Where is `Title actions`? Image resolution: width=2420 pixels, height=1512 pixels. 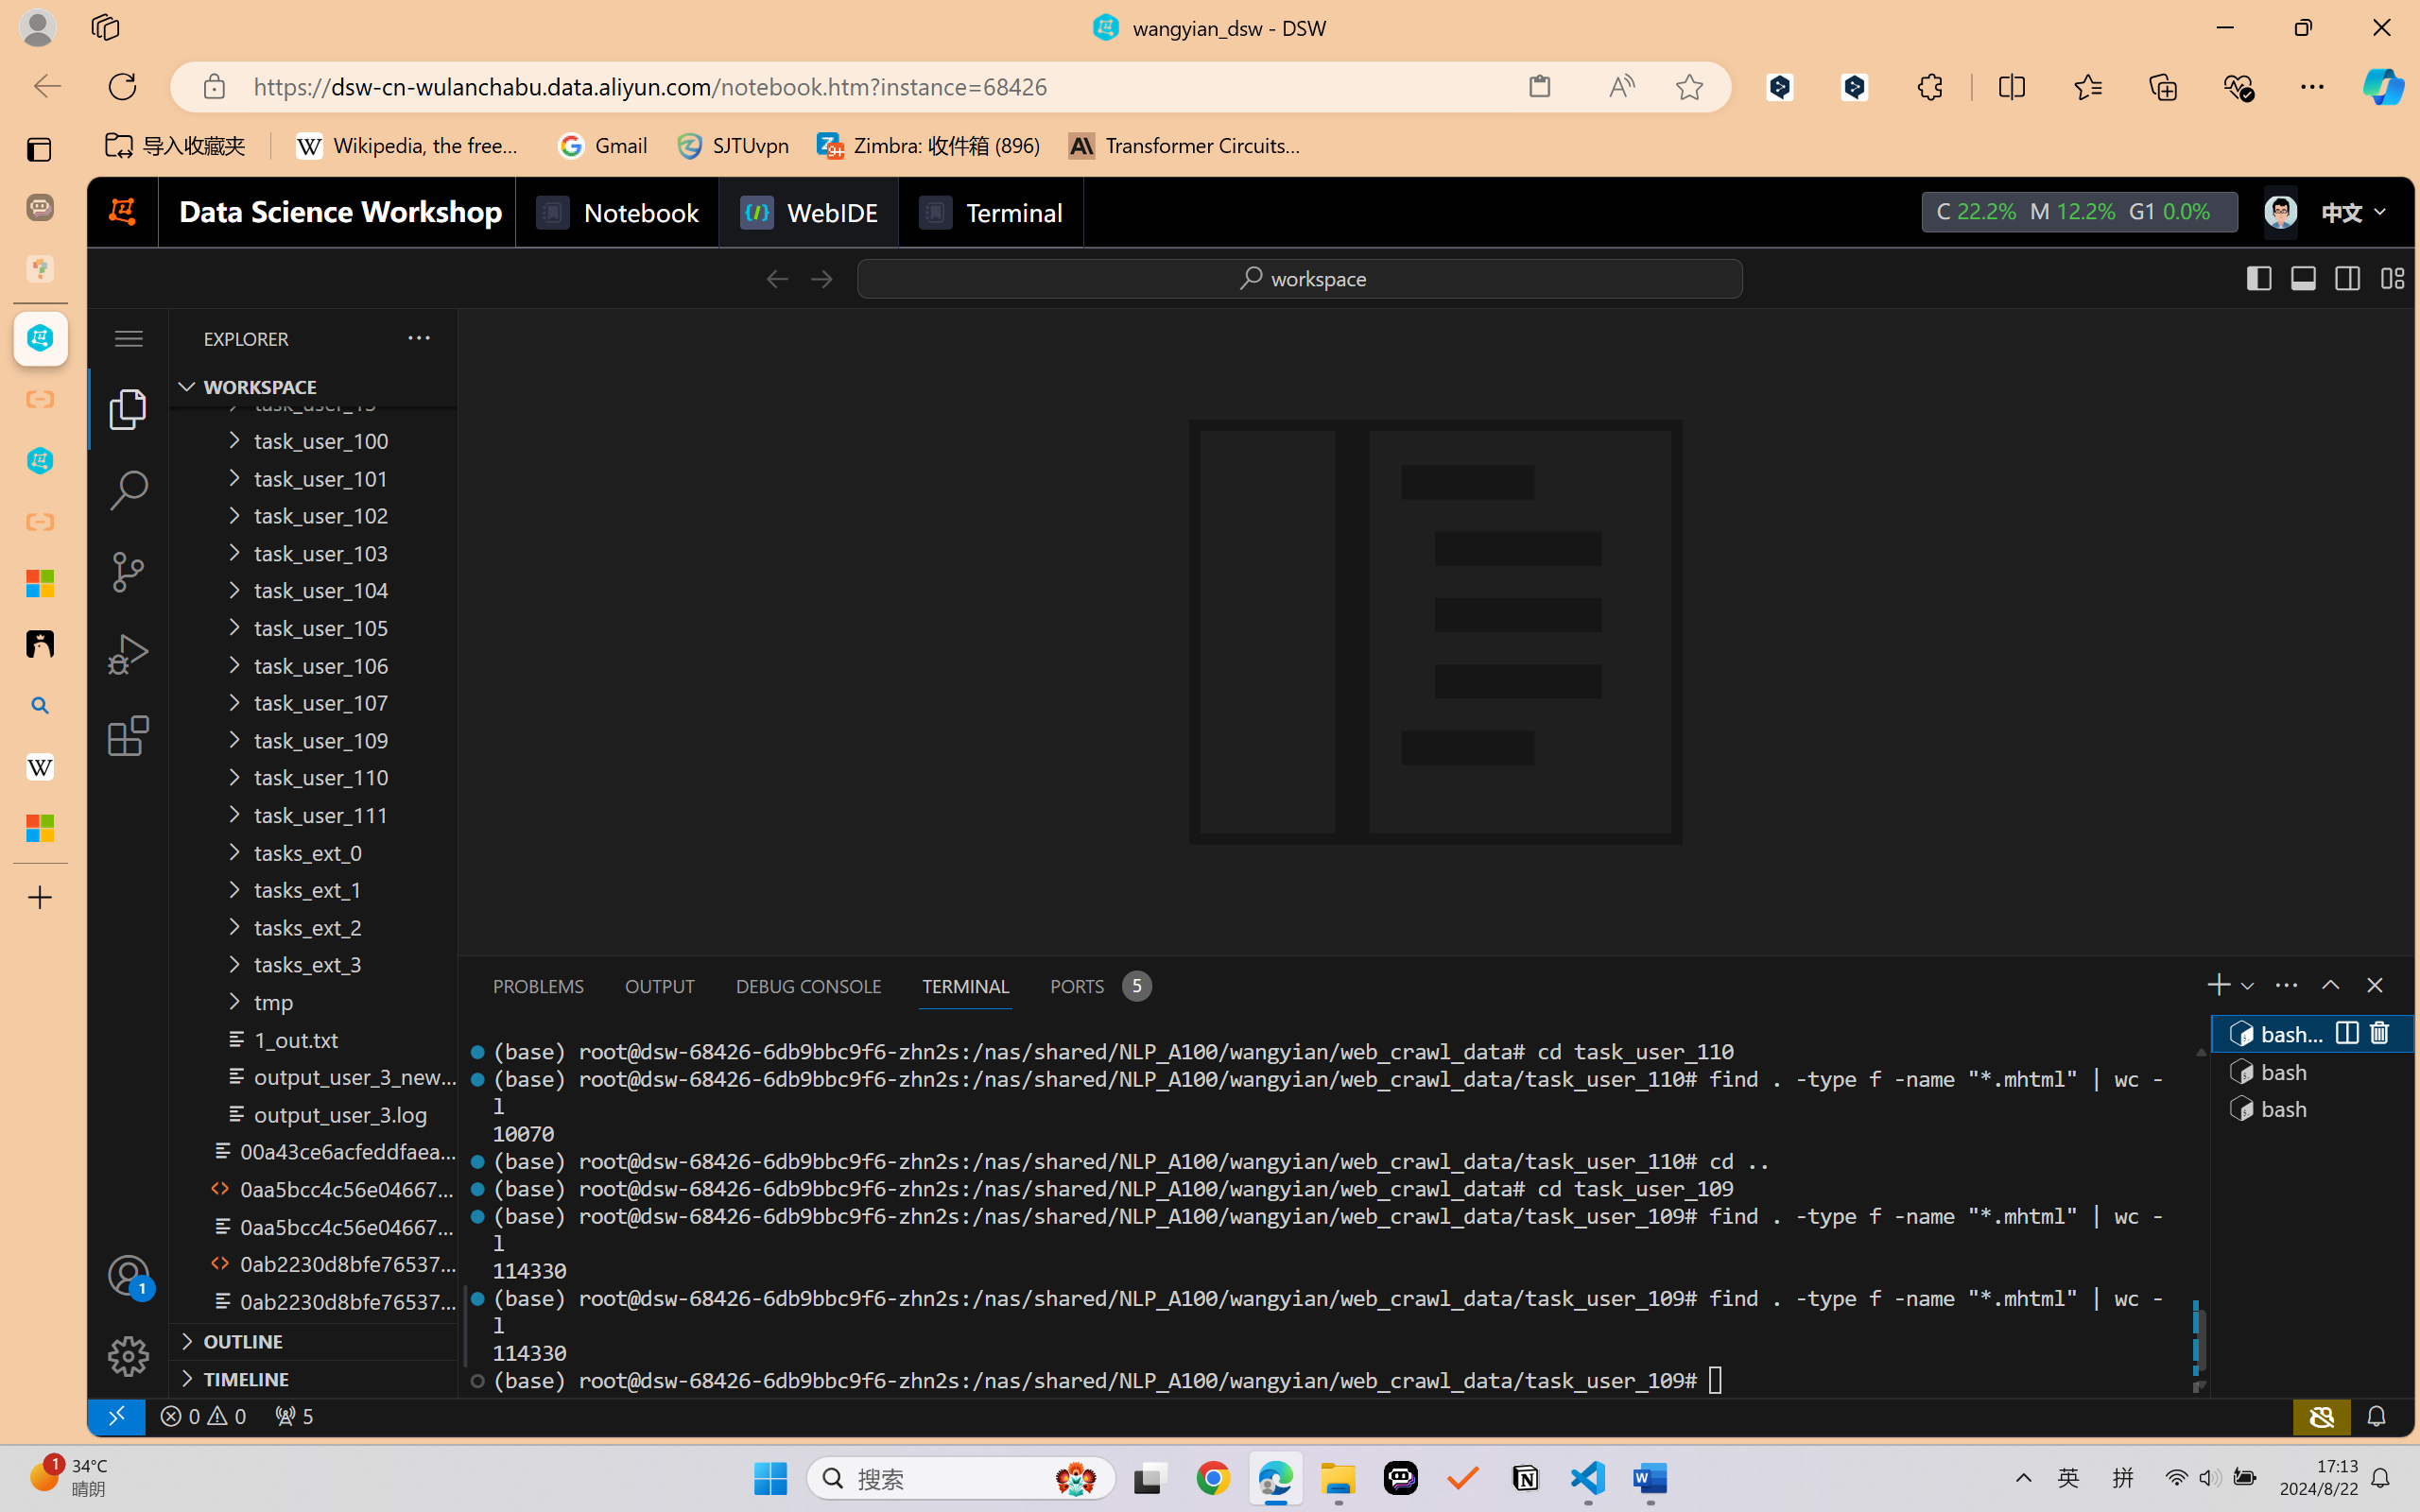 Title actions is located at coordinates (2324, 278).